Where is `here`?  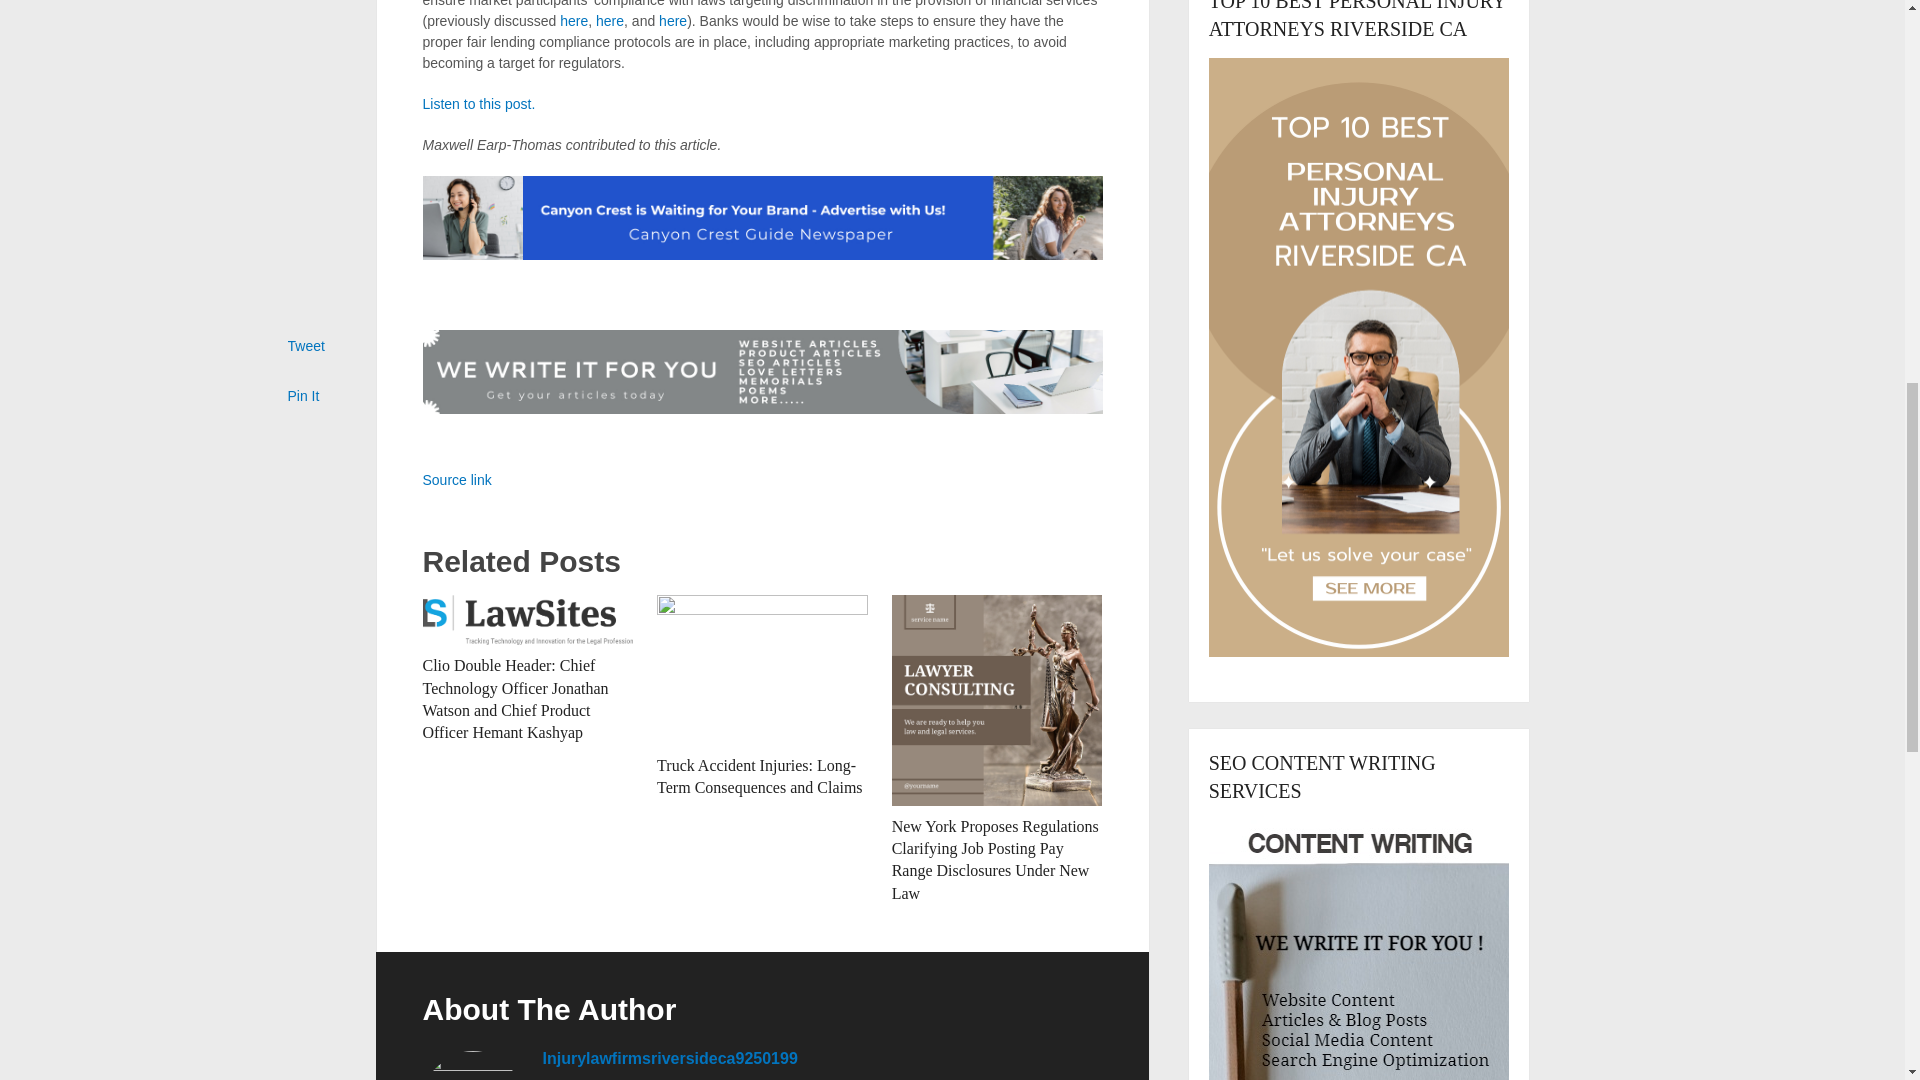
here is located at coordinates (574, 20).